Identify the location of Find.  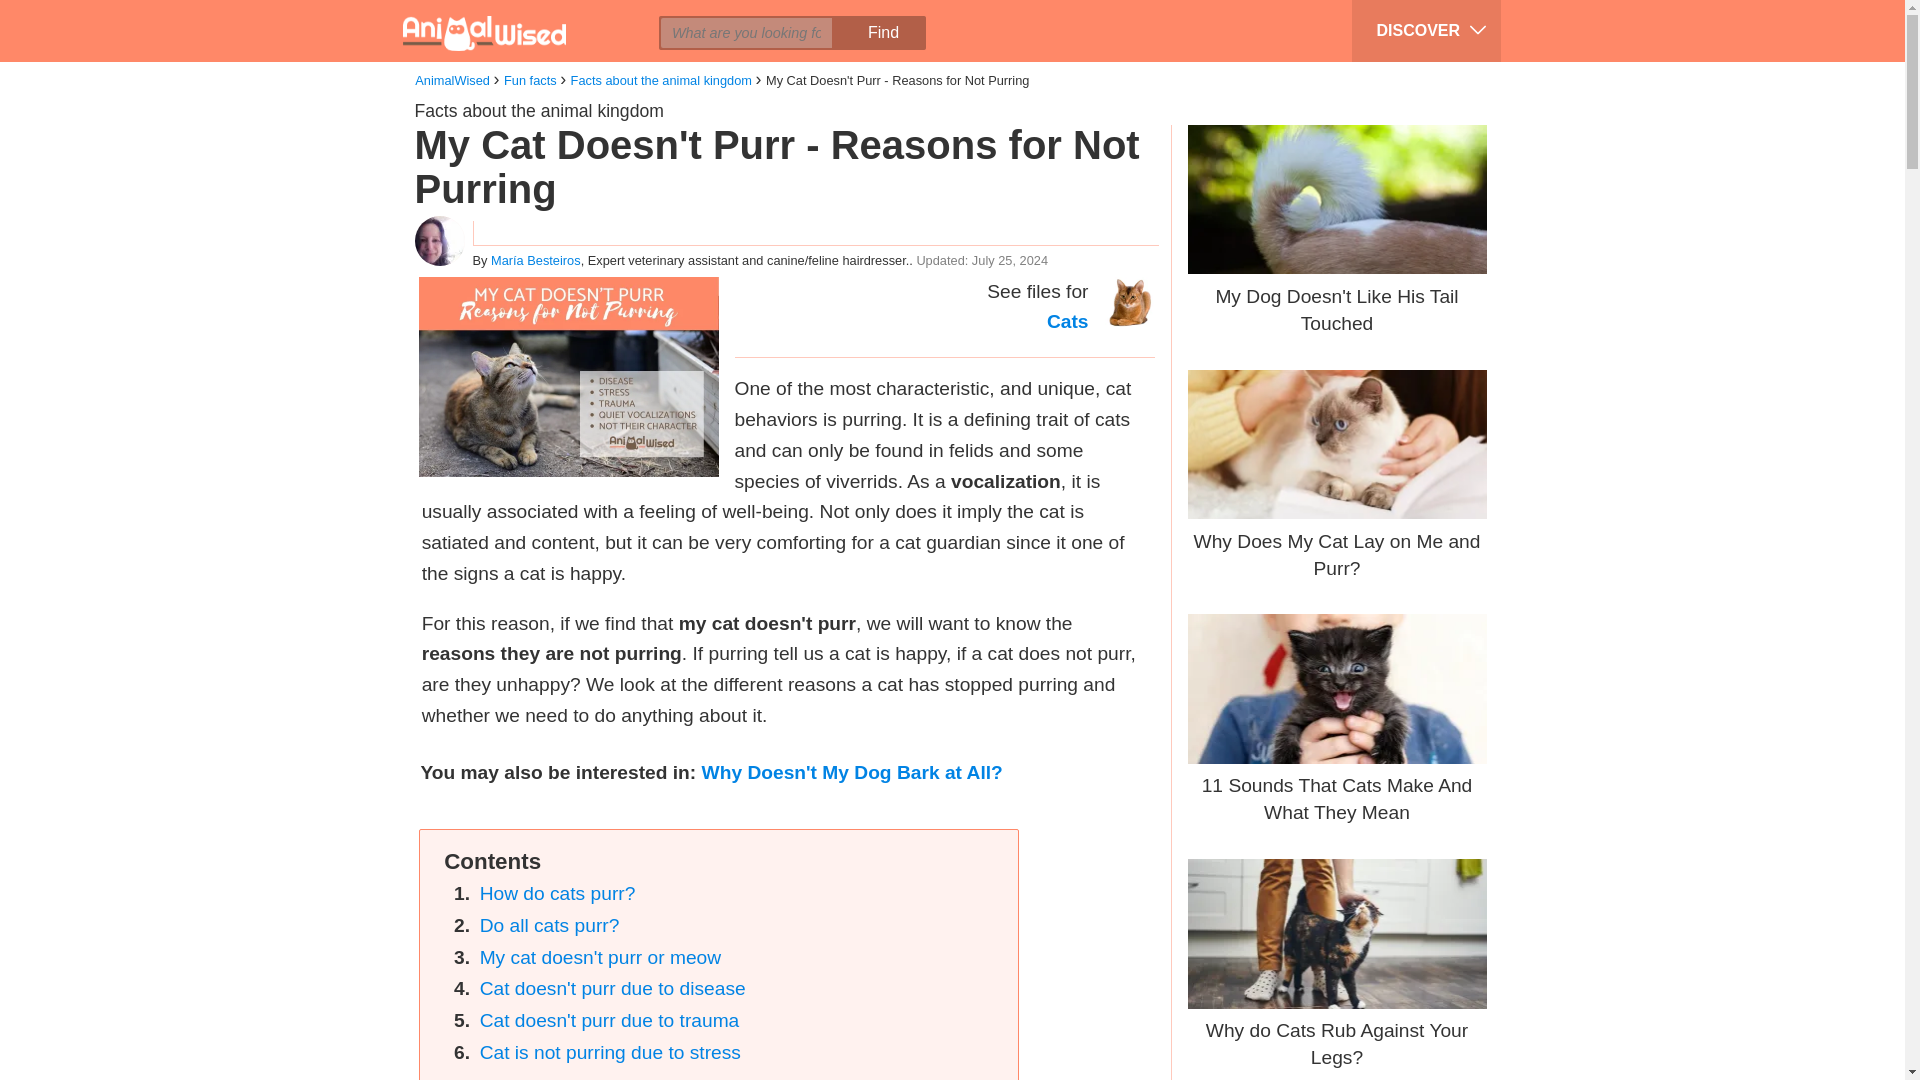
(882, 32).